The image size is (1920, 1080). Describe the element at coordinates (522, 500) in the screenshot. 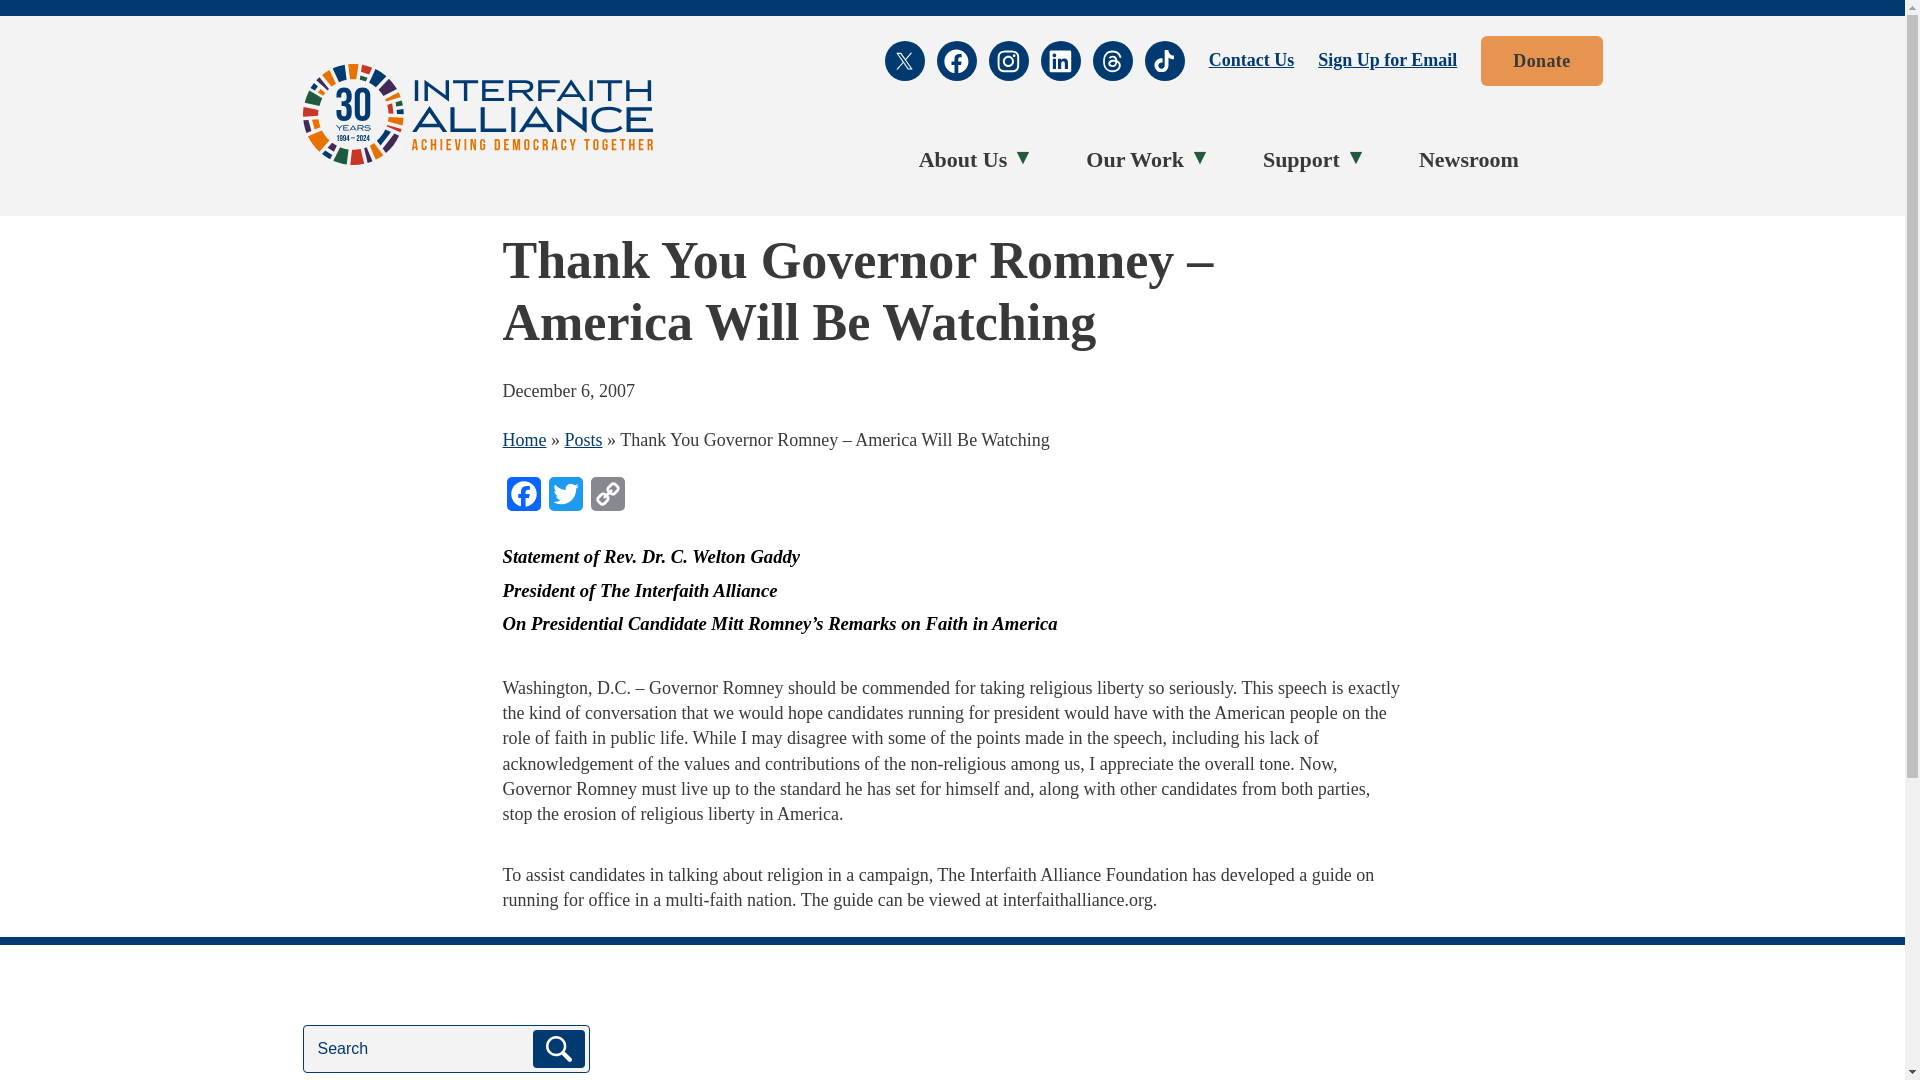

I see `Facebook` at that location.